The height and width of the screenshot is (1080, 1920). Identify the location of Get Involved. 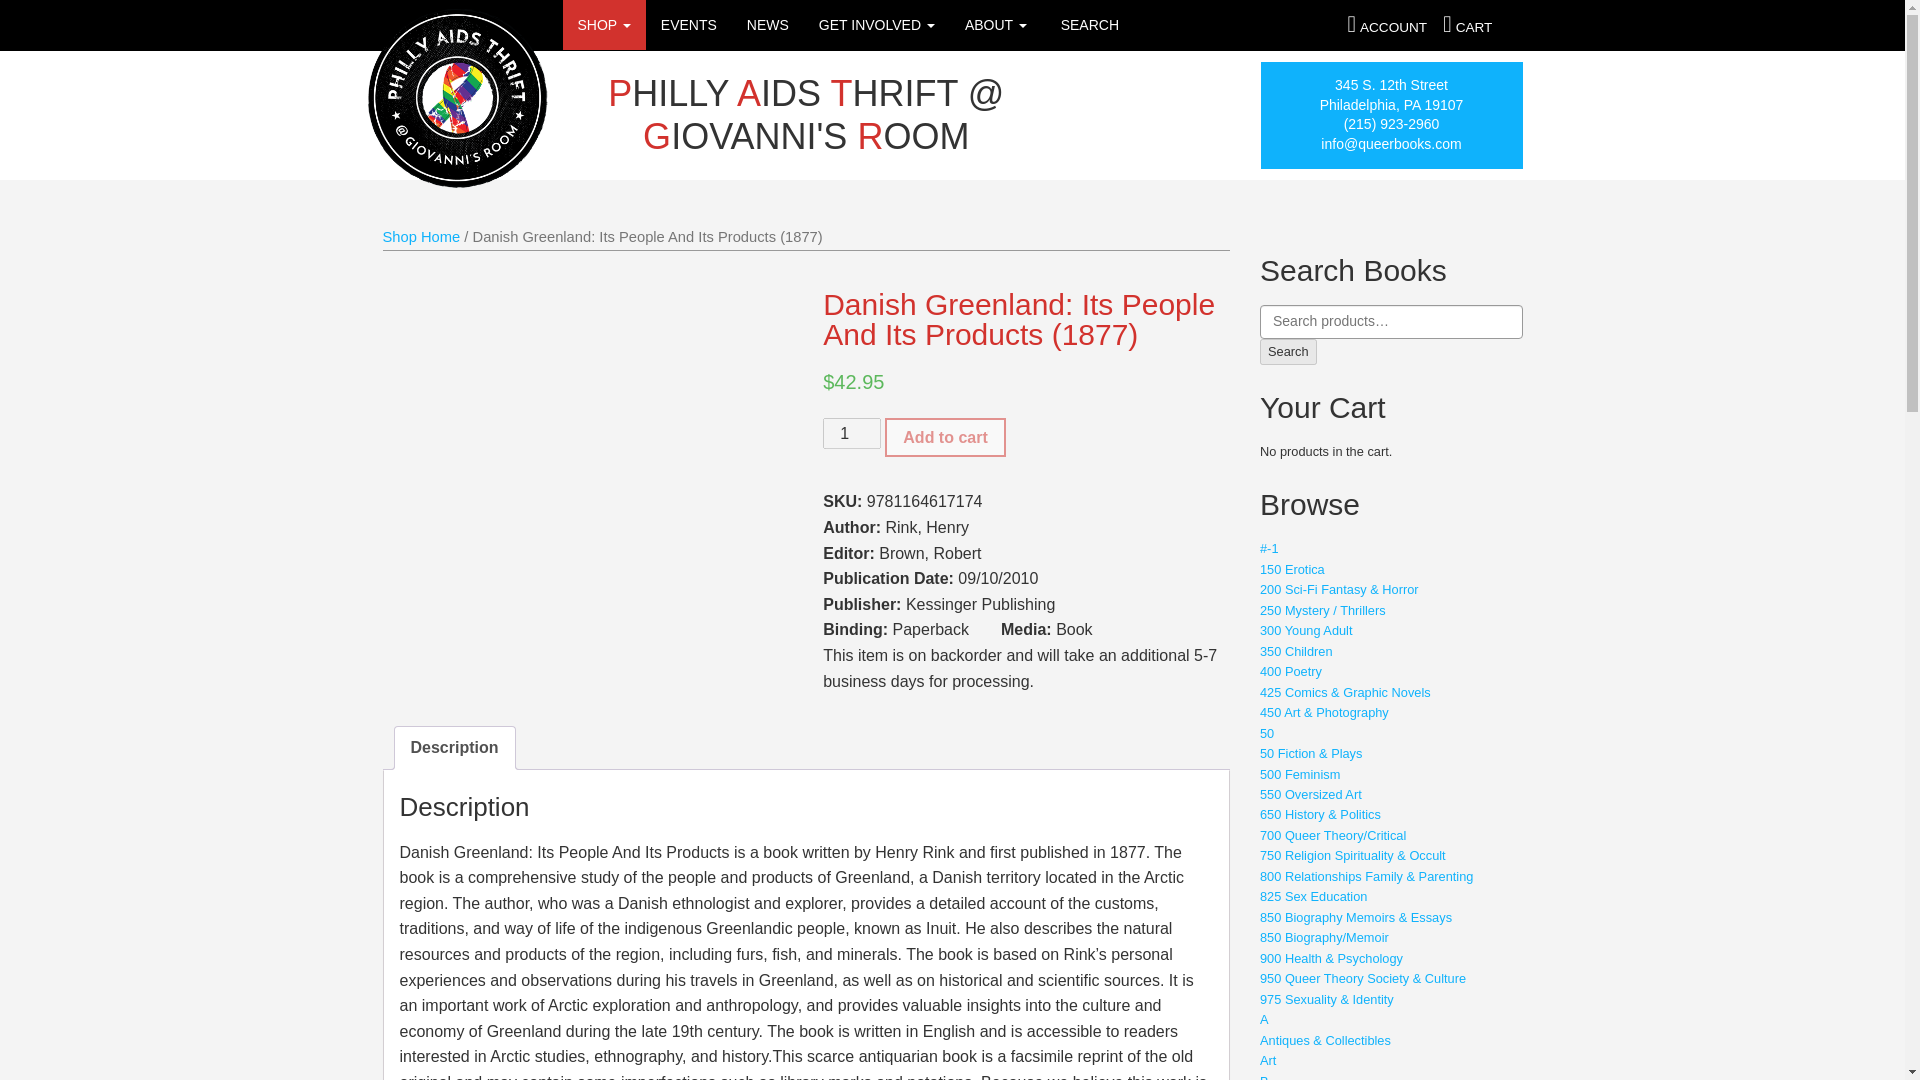
(877, 24).